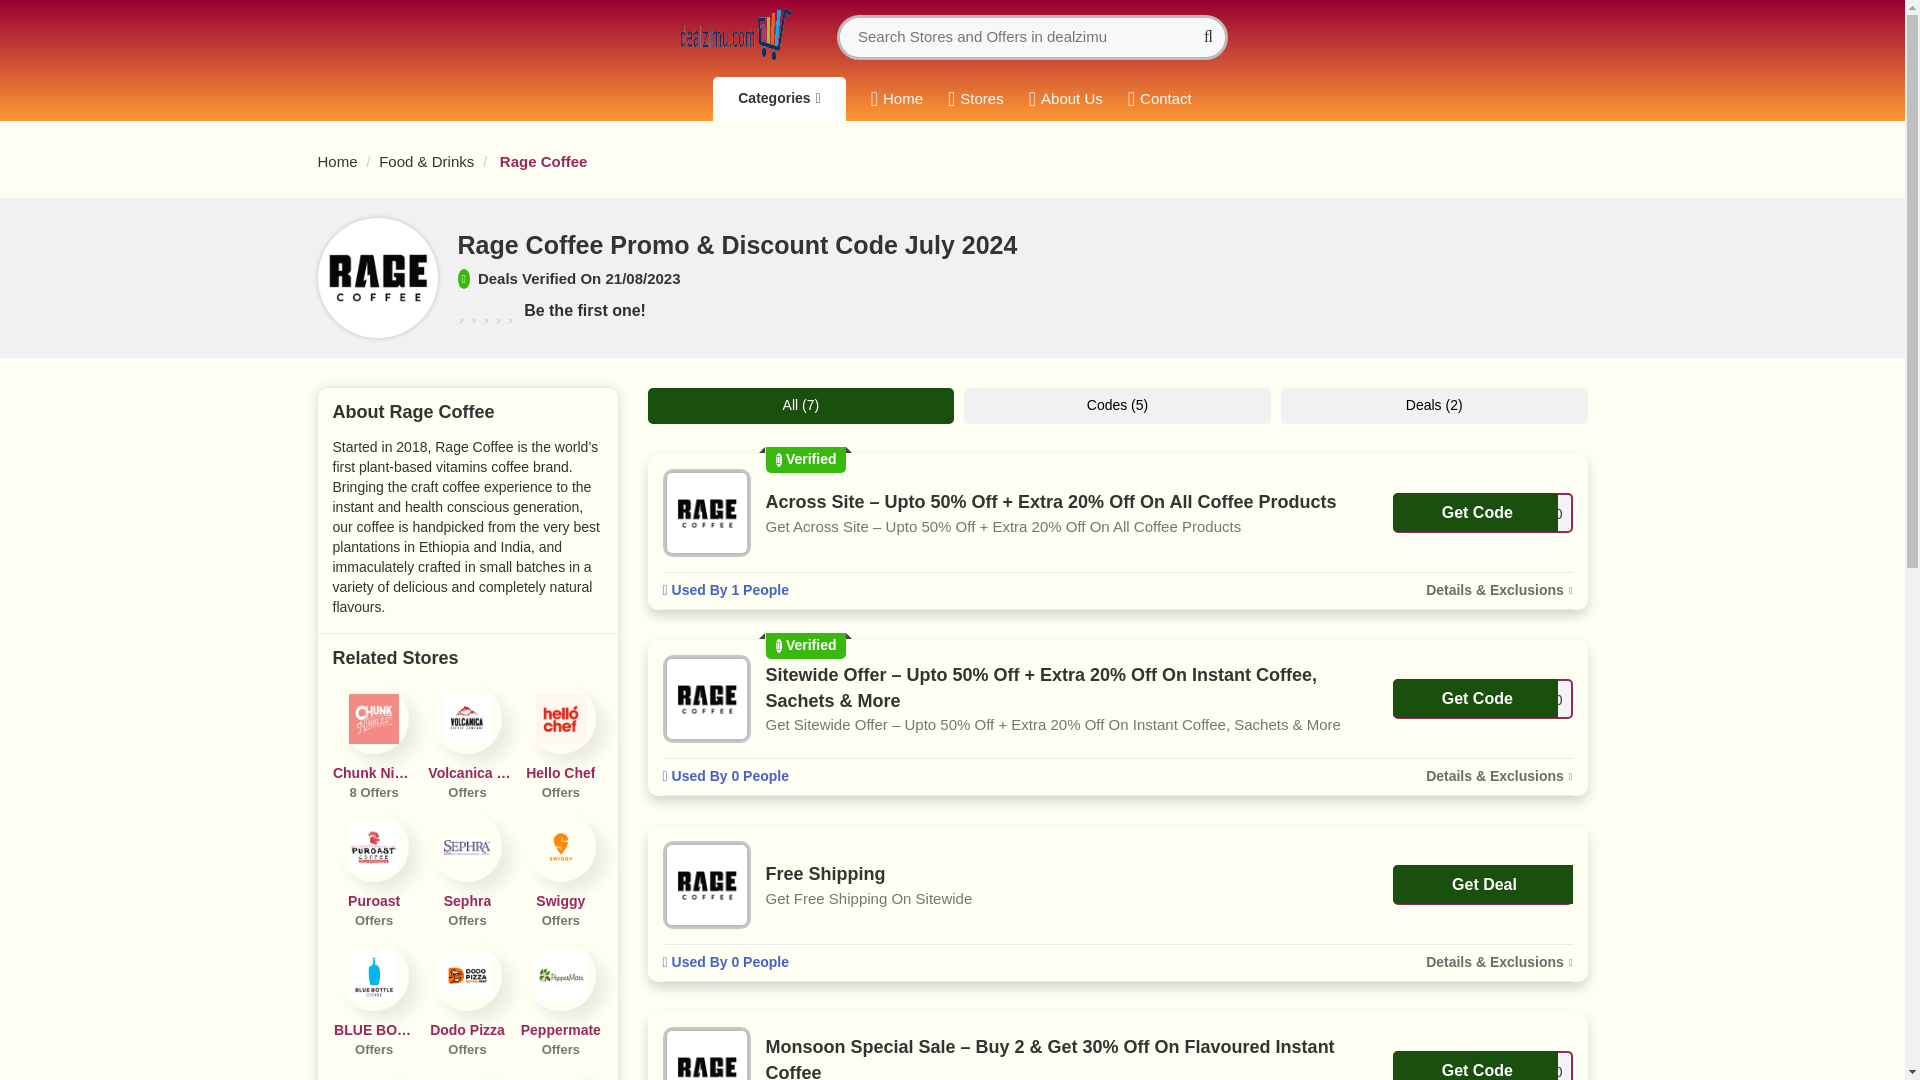 The width and height of the screenshot is (1920, 1080). Describe the element at coordinates (467, 1075) in the screenshot. I see `WOW!!!` at that location.